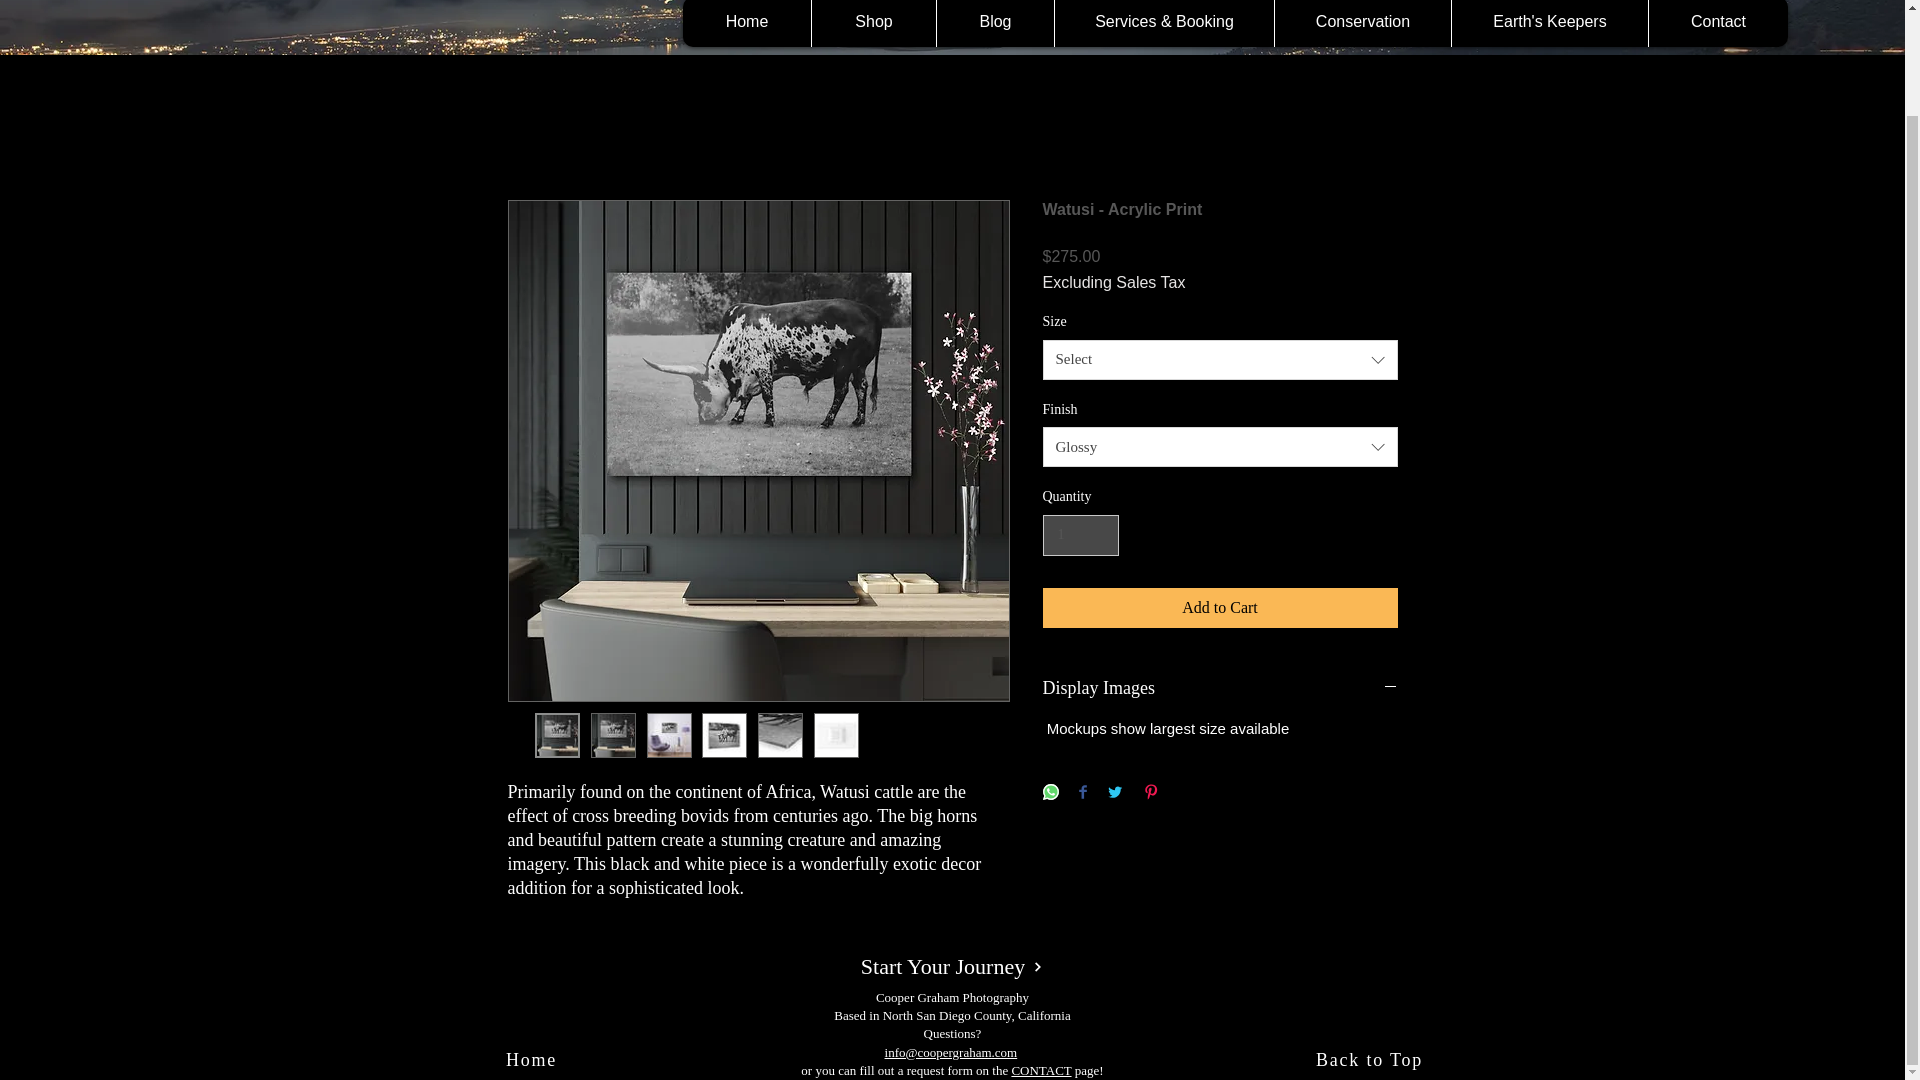  I want to click on Conservation, so click(1362, 24).